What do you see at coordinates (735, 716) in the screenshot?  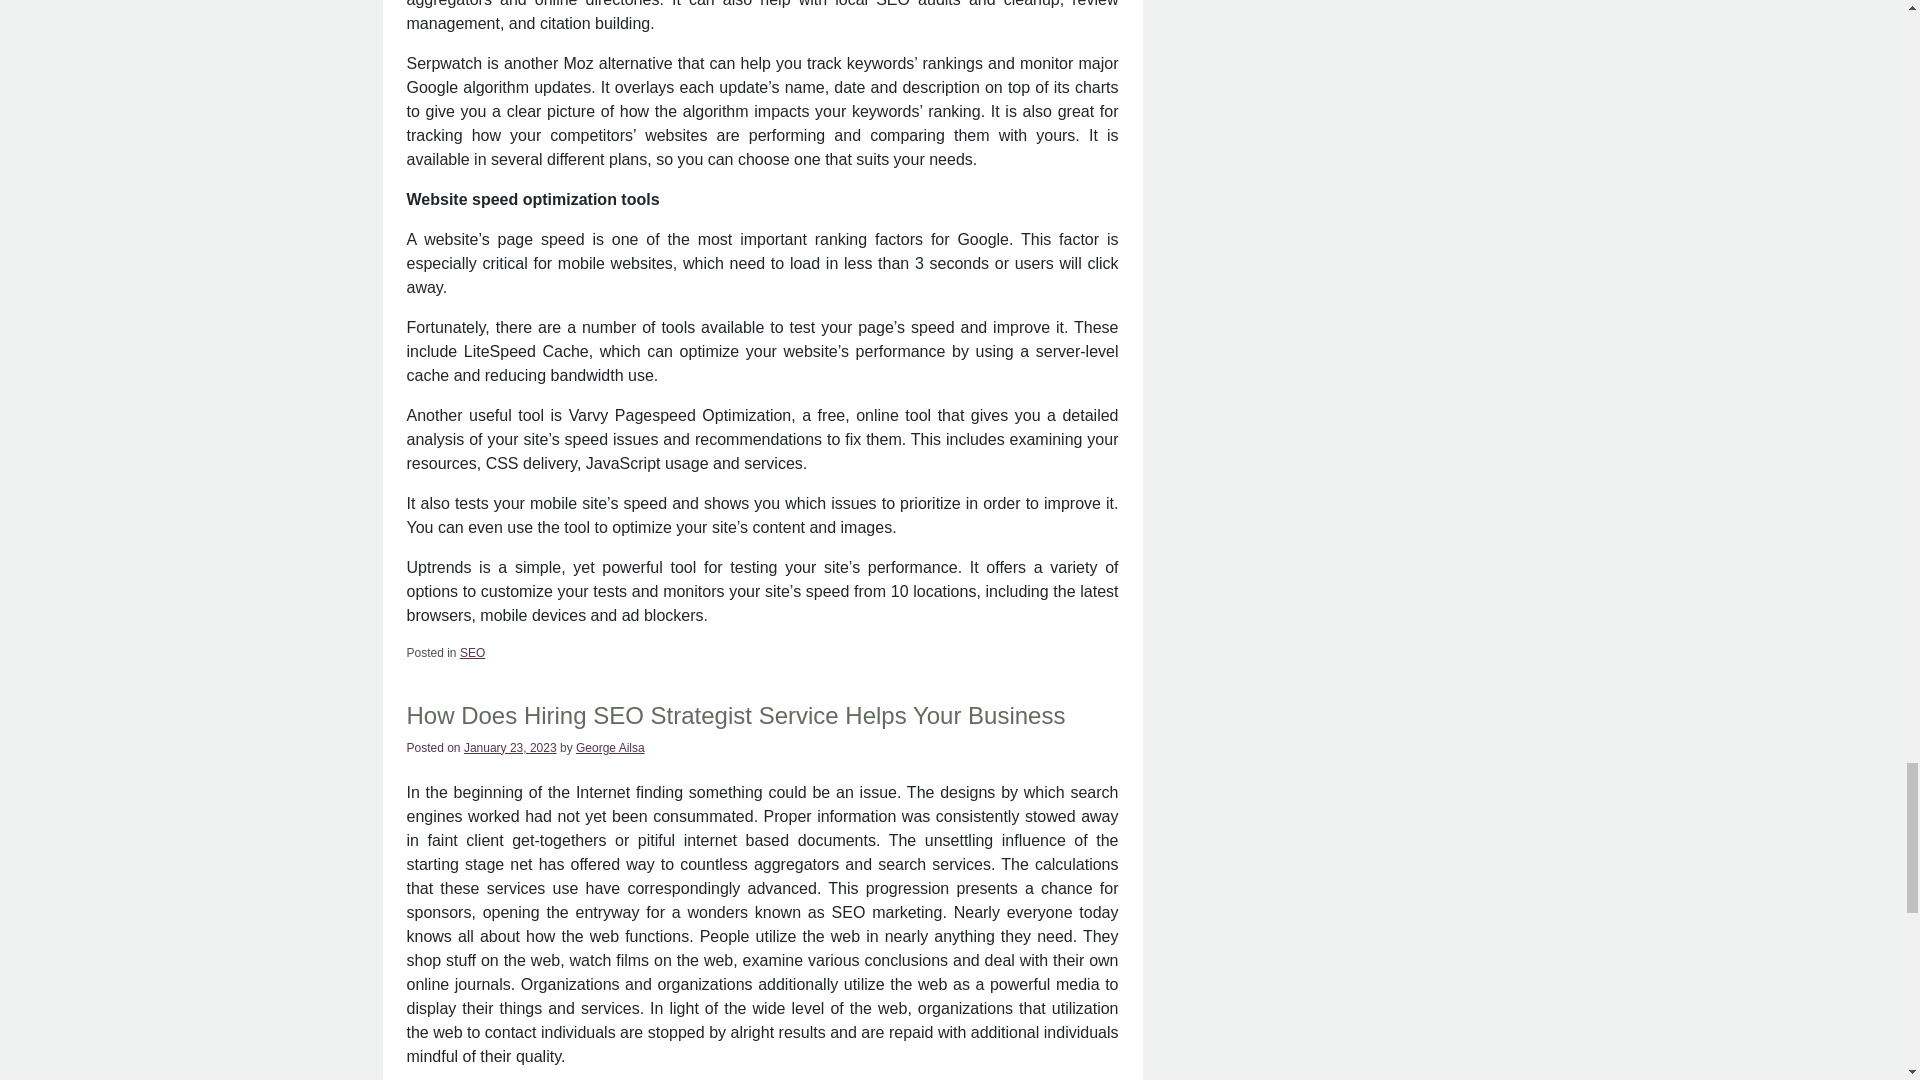 I see `How Does Hiring SEO Strategist Service Helps Your Business` at bounding box center [735, 716].